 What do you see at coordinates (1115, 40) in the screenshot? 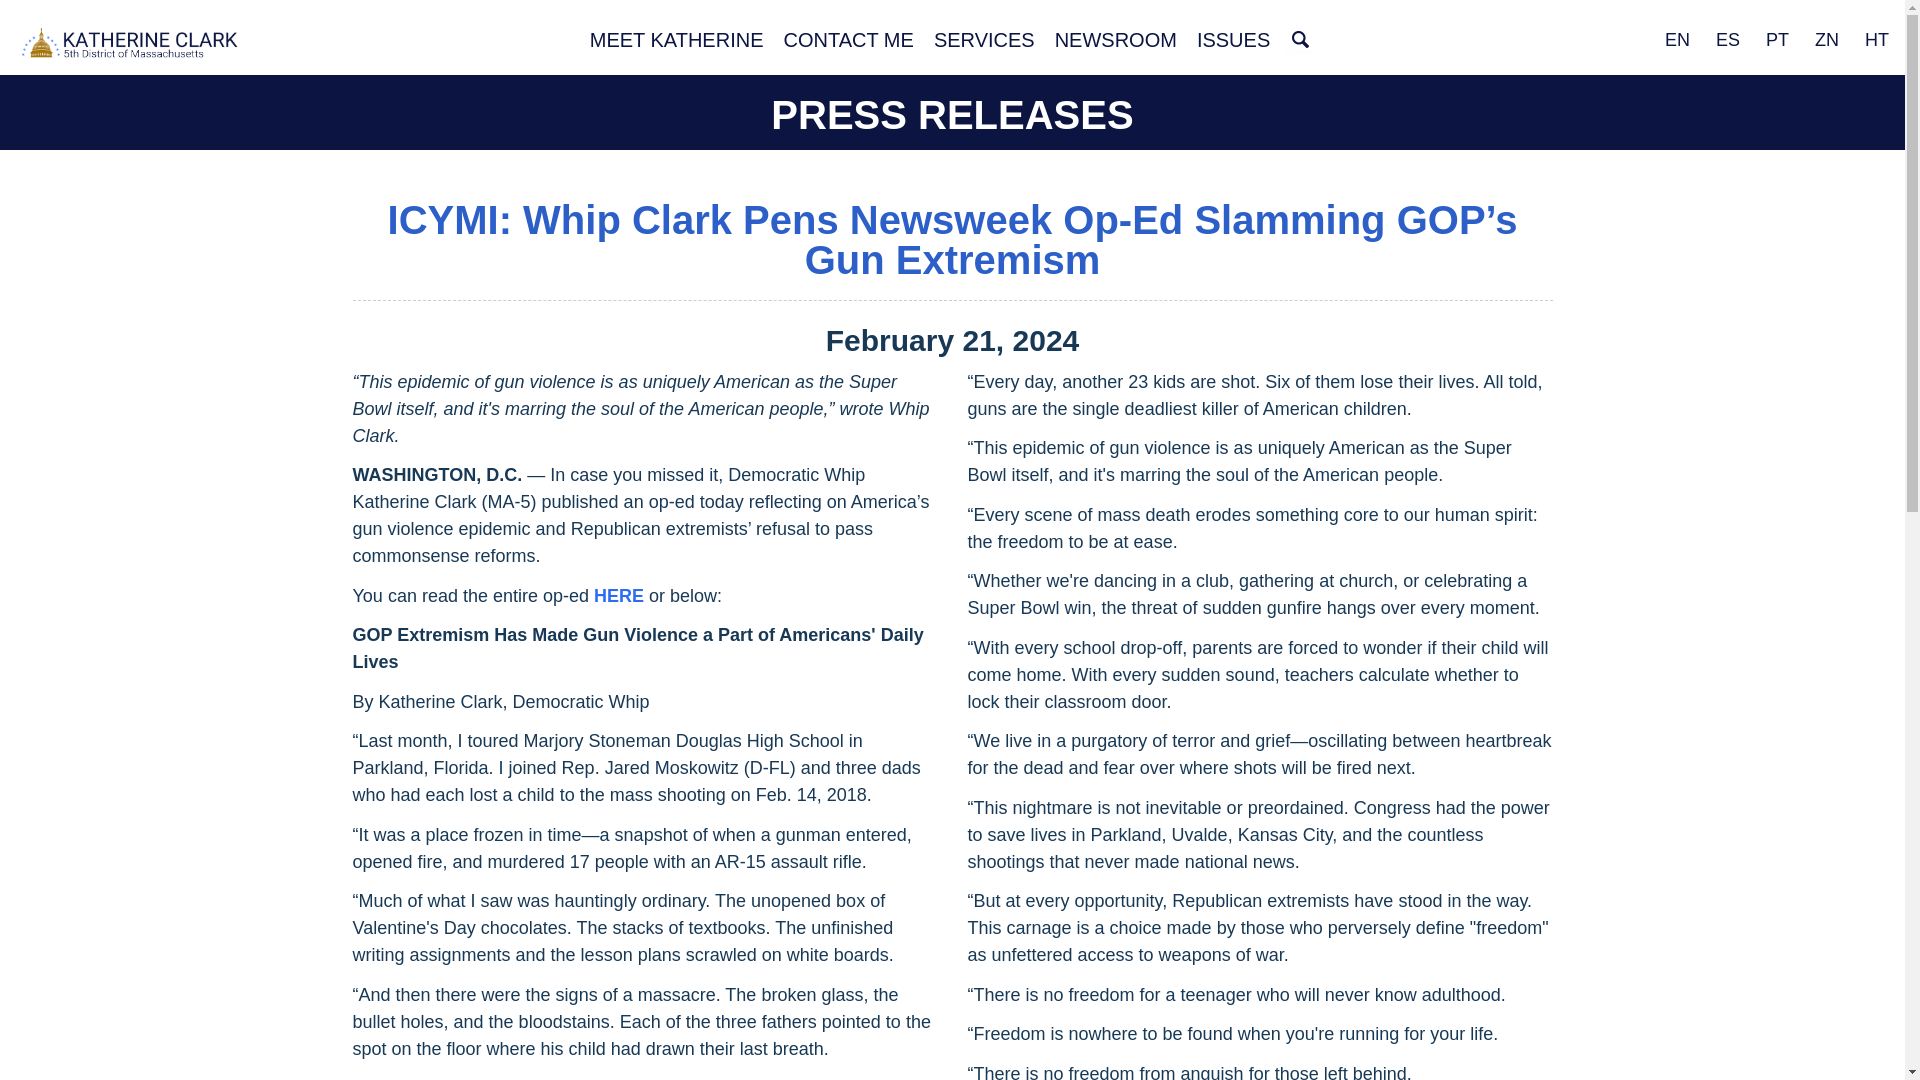
I see `NEWSROOM` at bounding box center [1115, 40].